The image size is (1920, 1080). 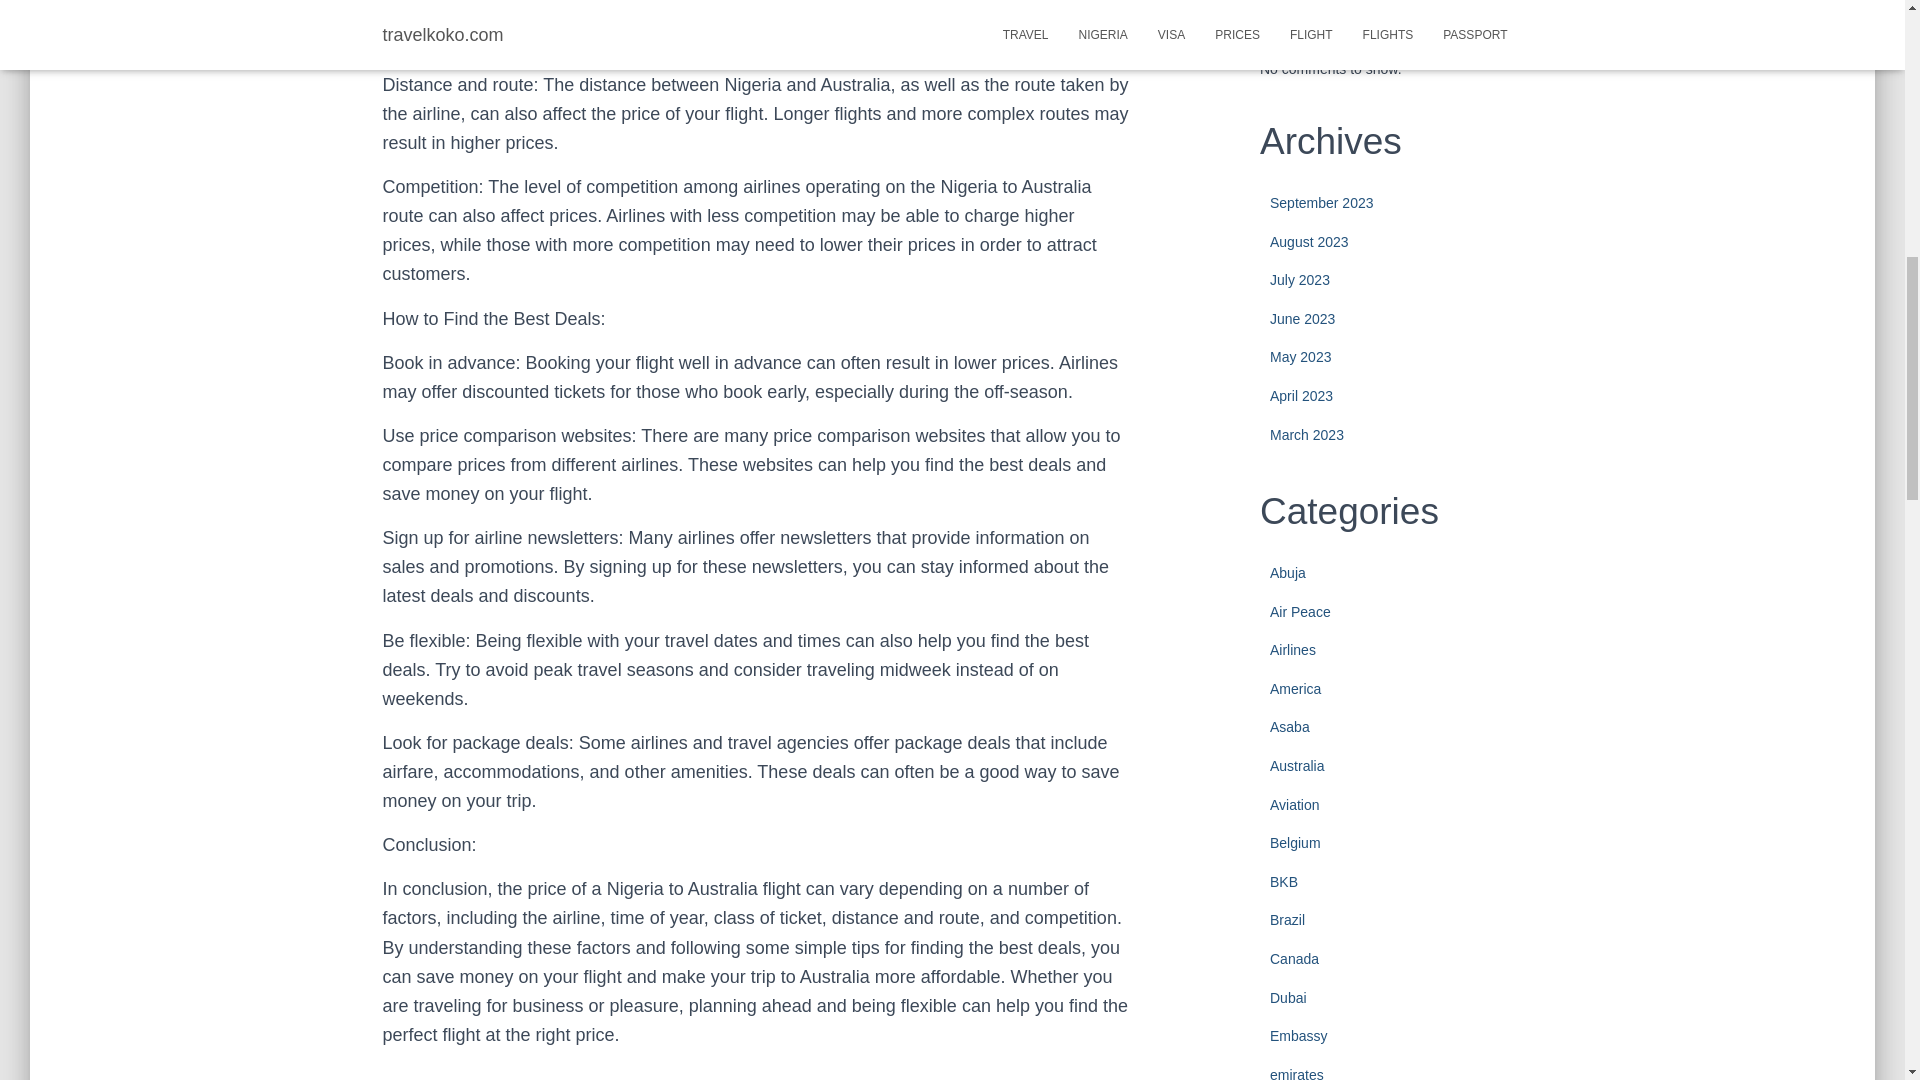 I want to click on Australia, so click(x=1296, y=766).